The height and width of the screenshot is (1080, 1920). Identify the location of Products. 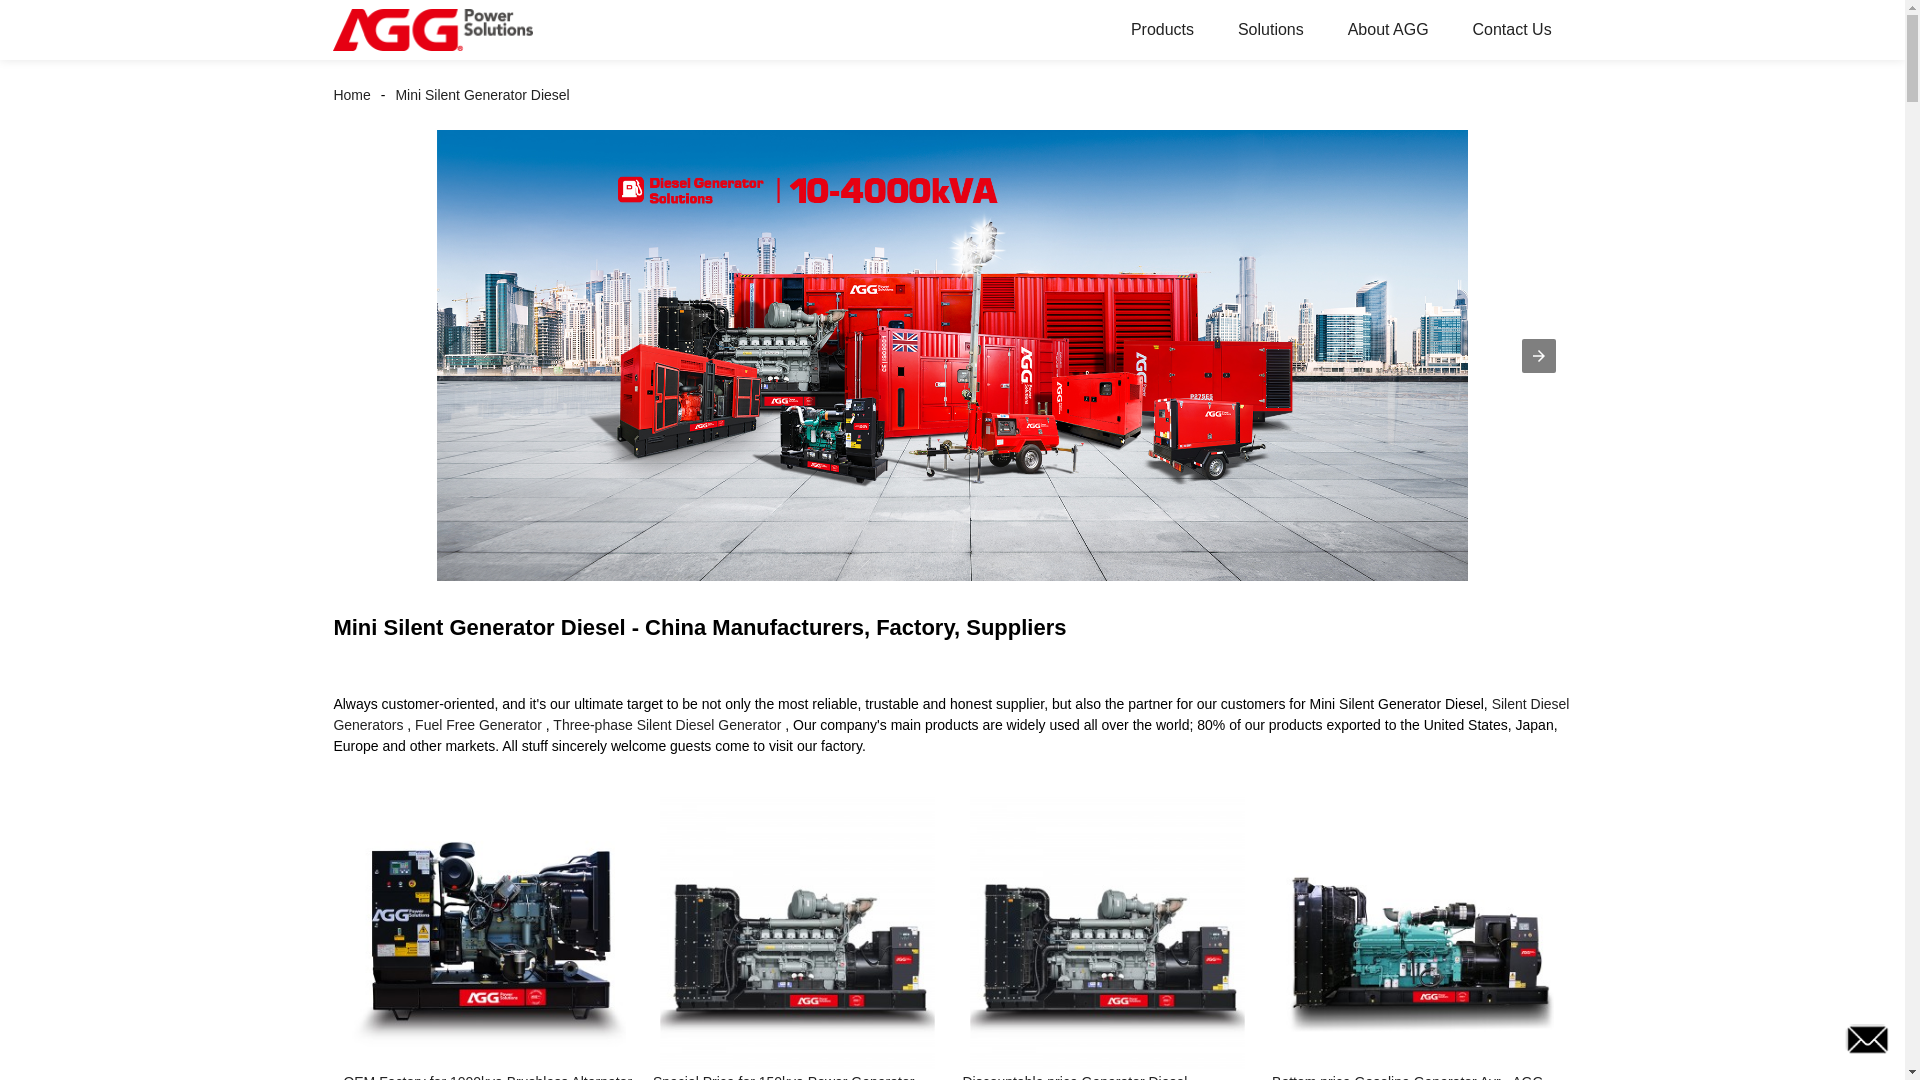
(1162, 30).